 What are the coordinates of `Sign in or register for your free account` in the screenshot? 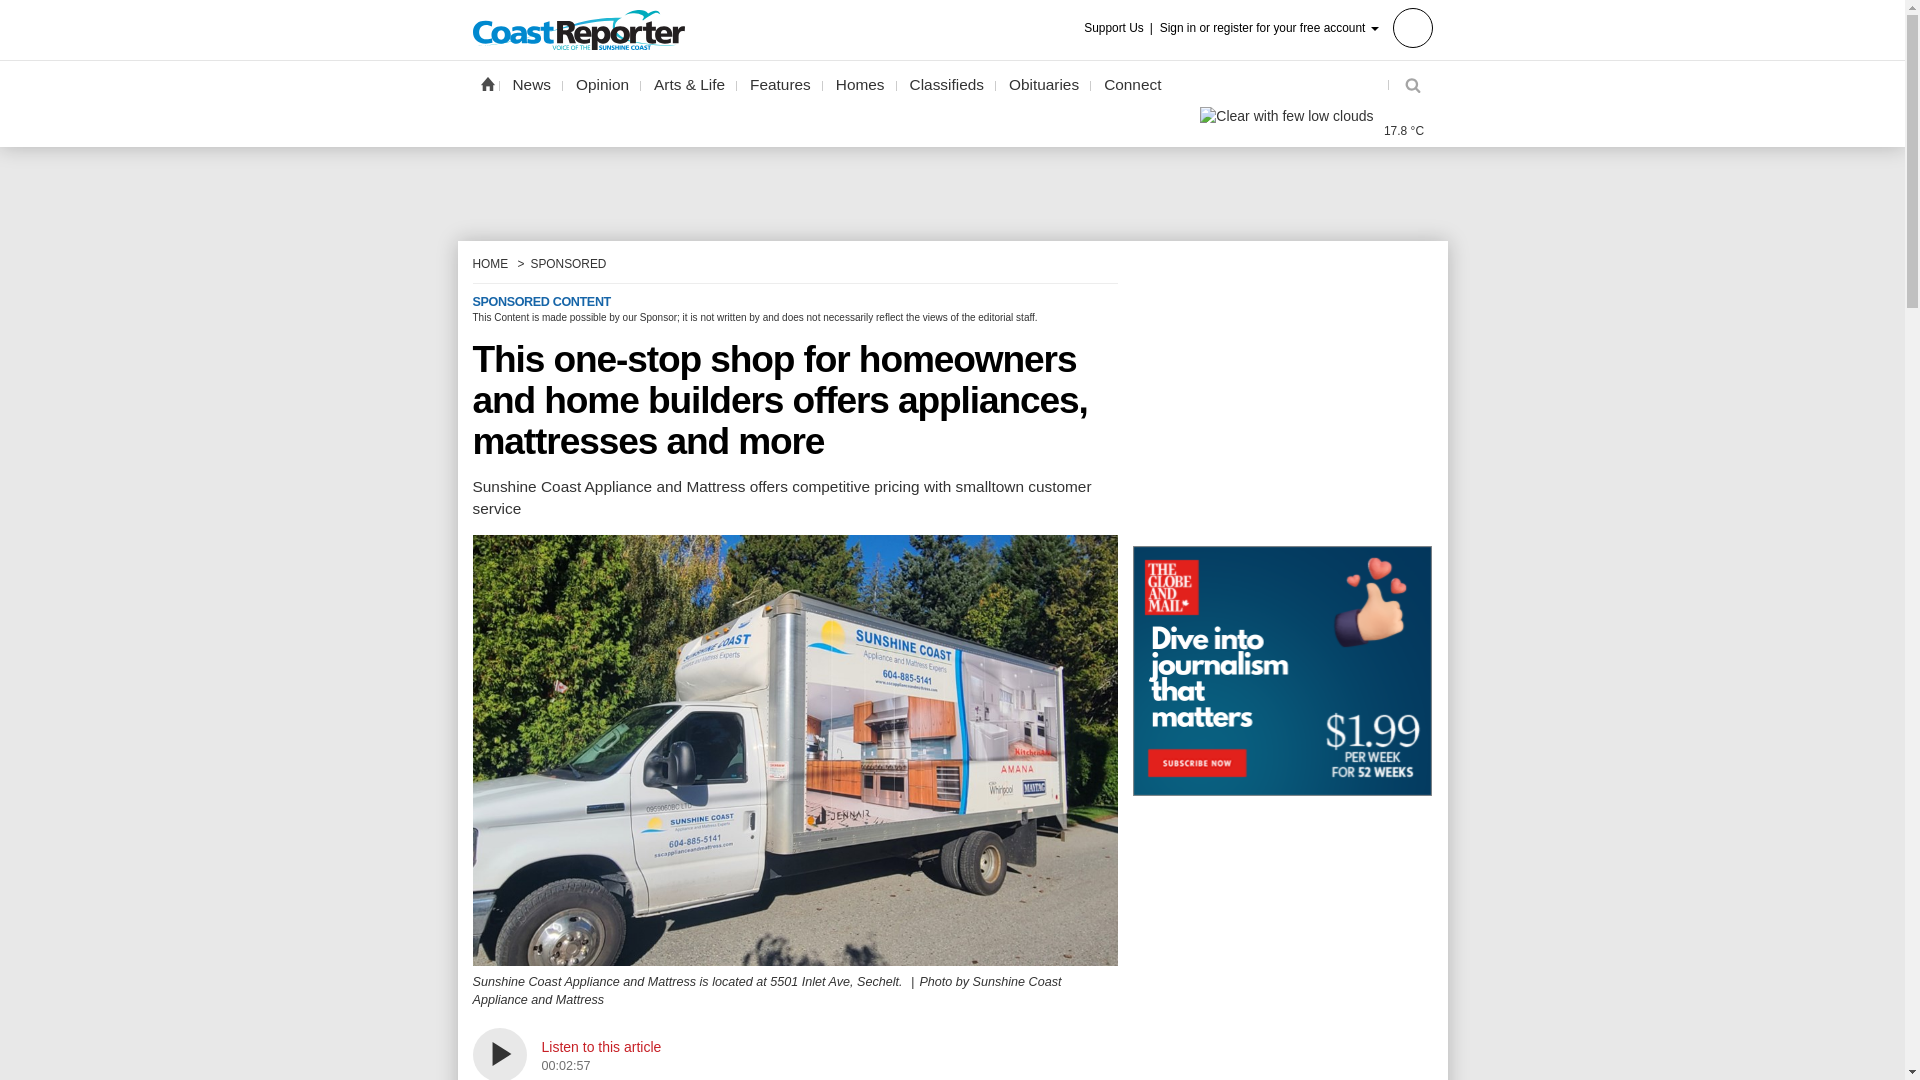 It's located at (1296, 26).